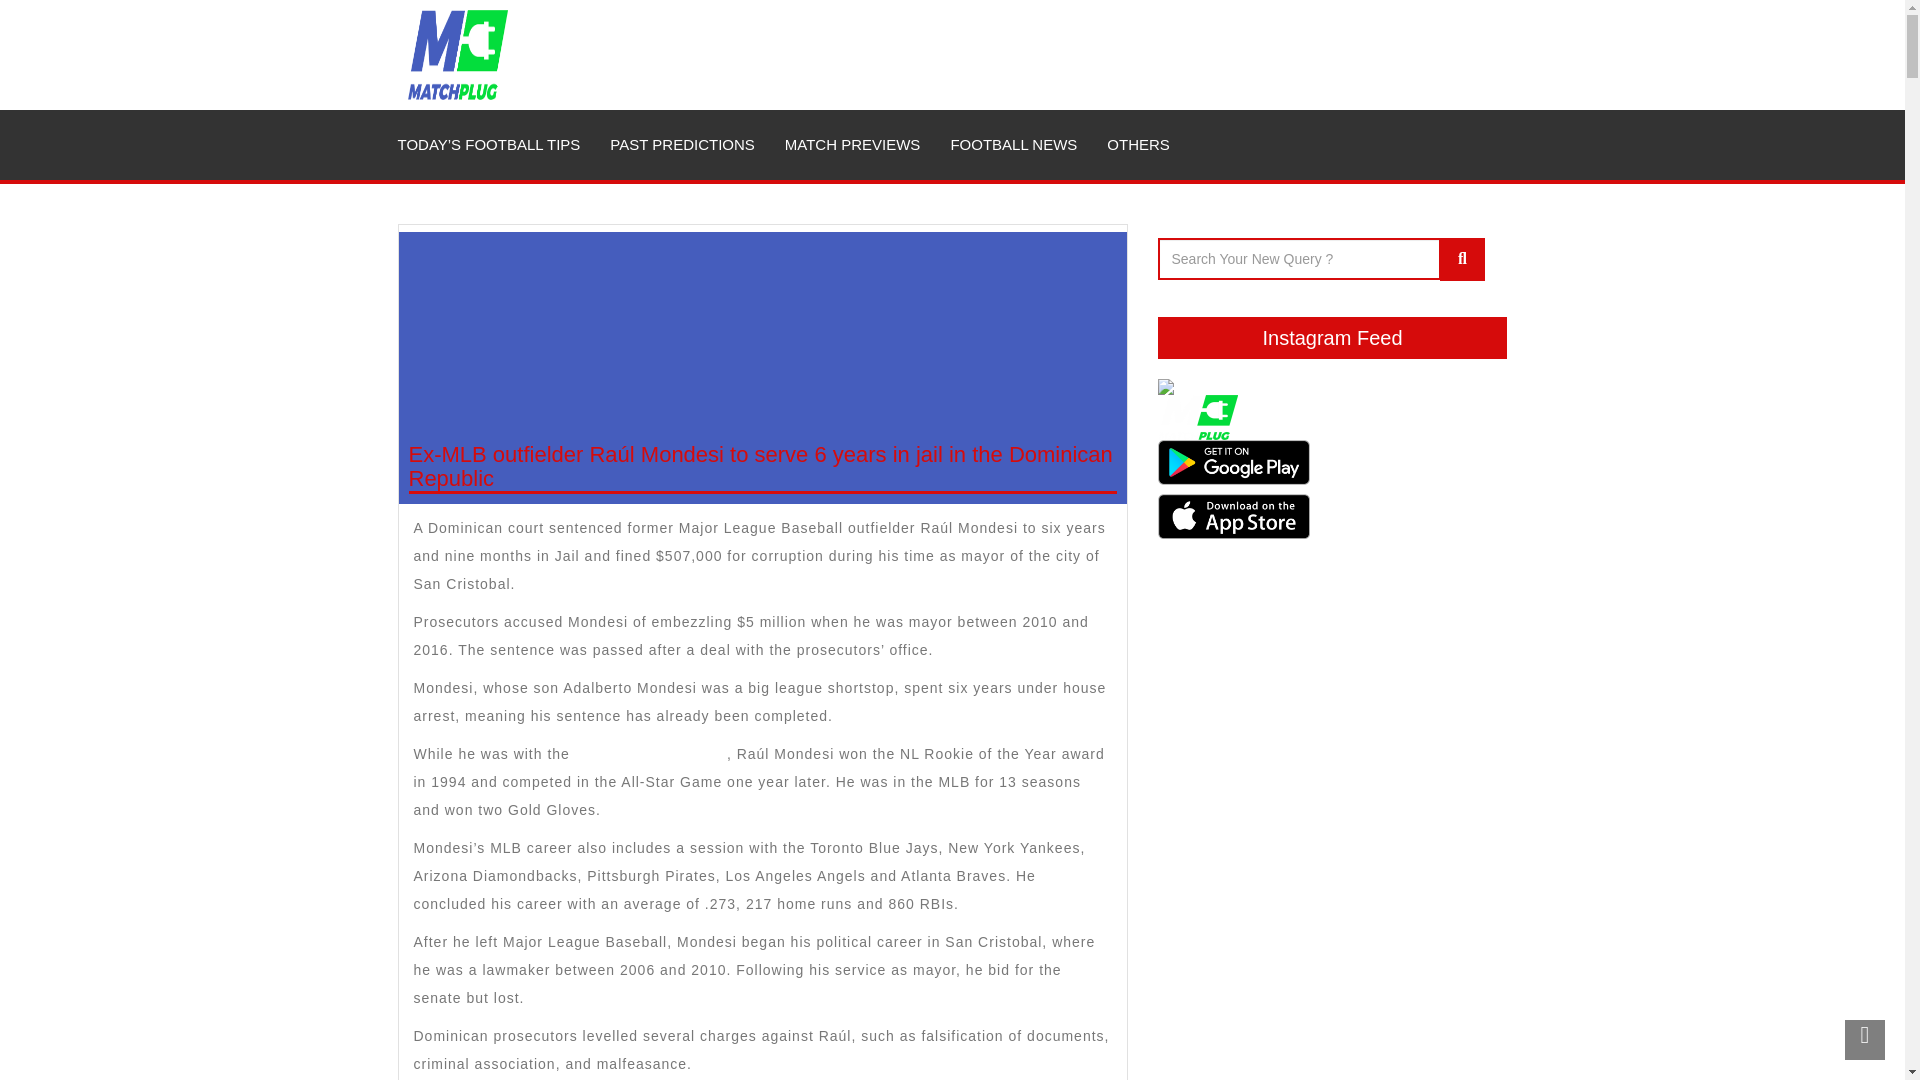  Describe the element at coordinates (852, 144) in the screenshot. I see `MATCH PREVIEWS` at that location.